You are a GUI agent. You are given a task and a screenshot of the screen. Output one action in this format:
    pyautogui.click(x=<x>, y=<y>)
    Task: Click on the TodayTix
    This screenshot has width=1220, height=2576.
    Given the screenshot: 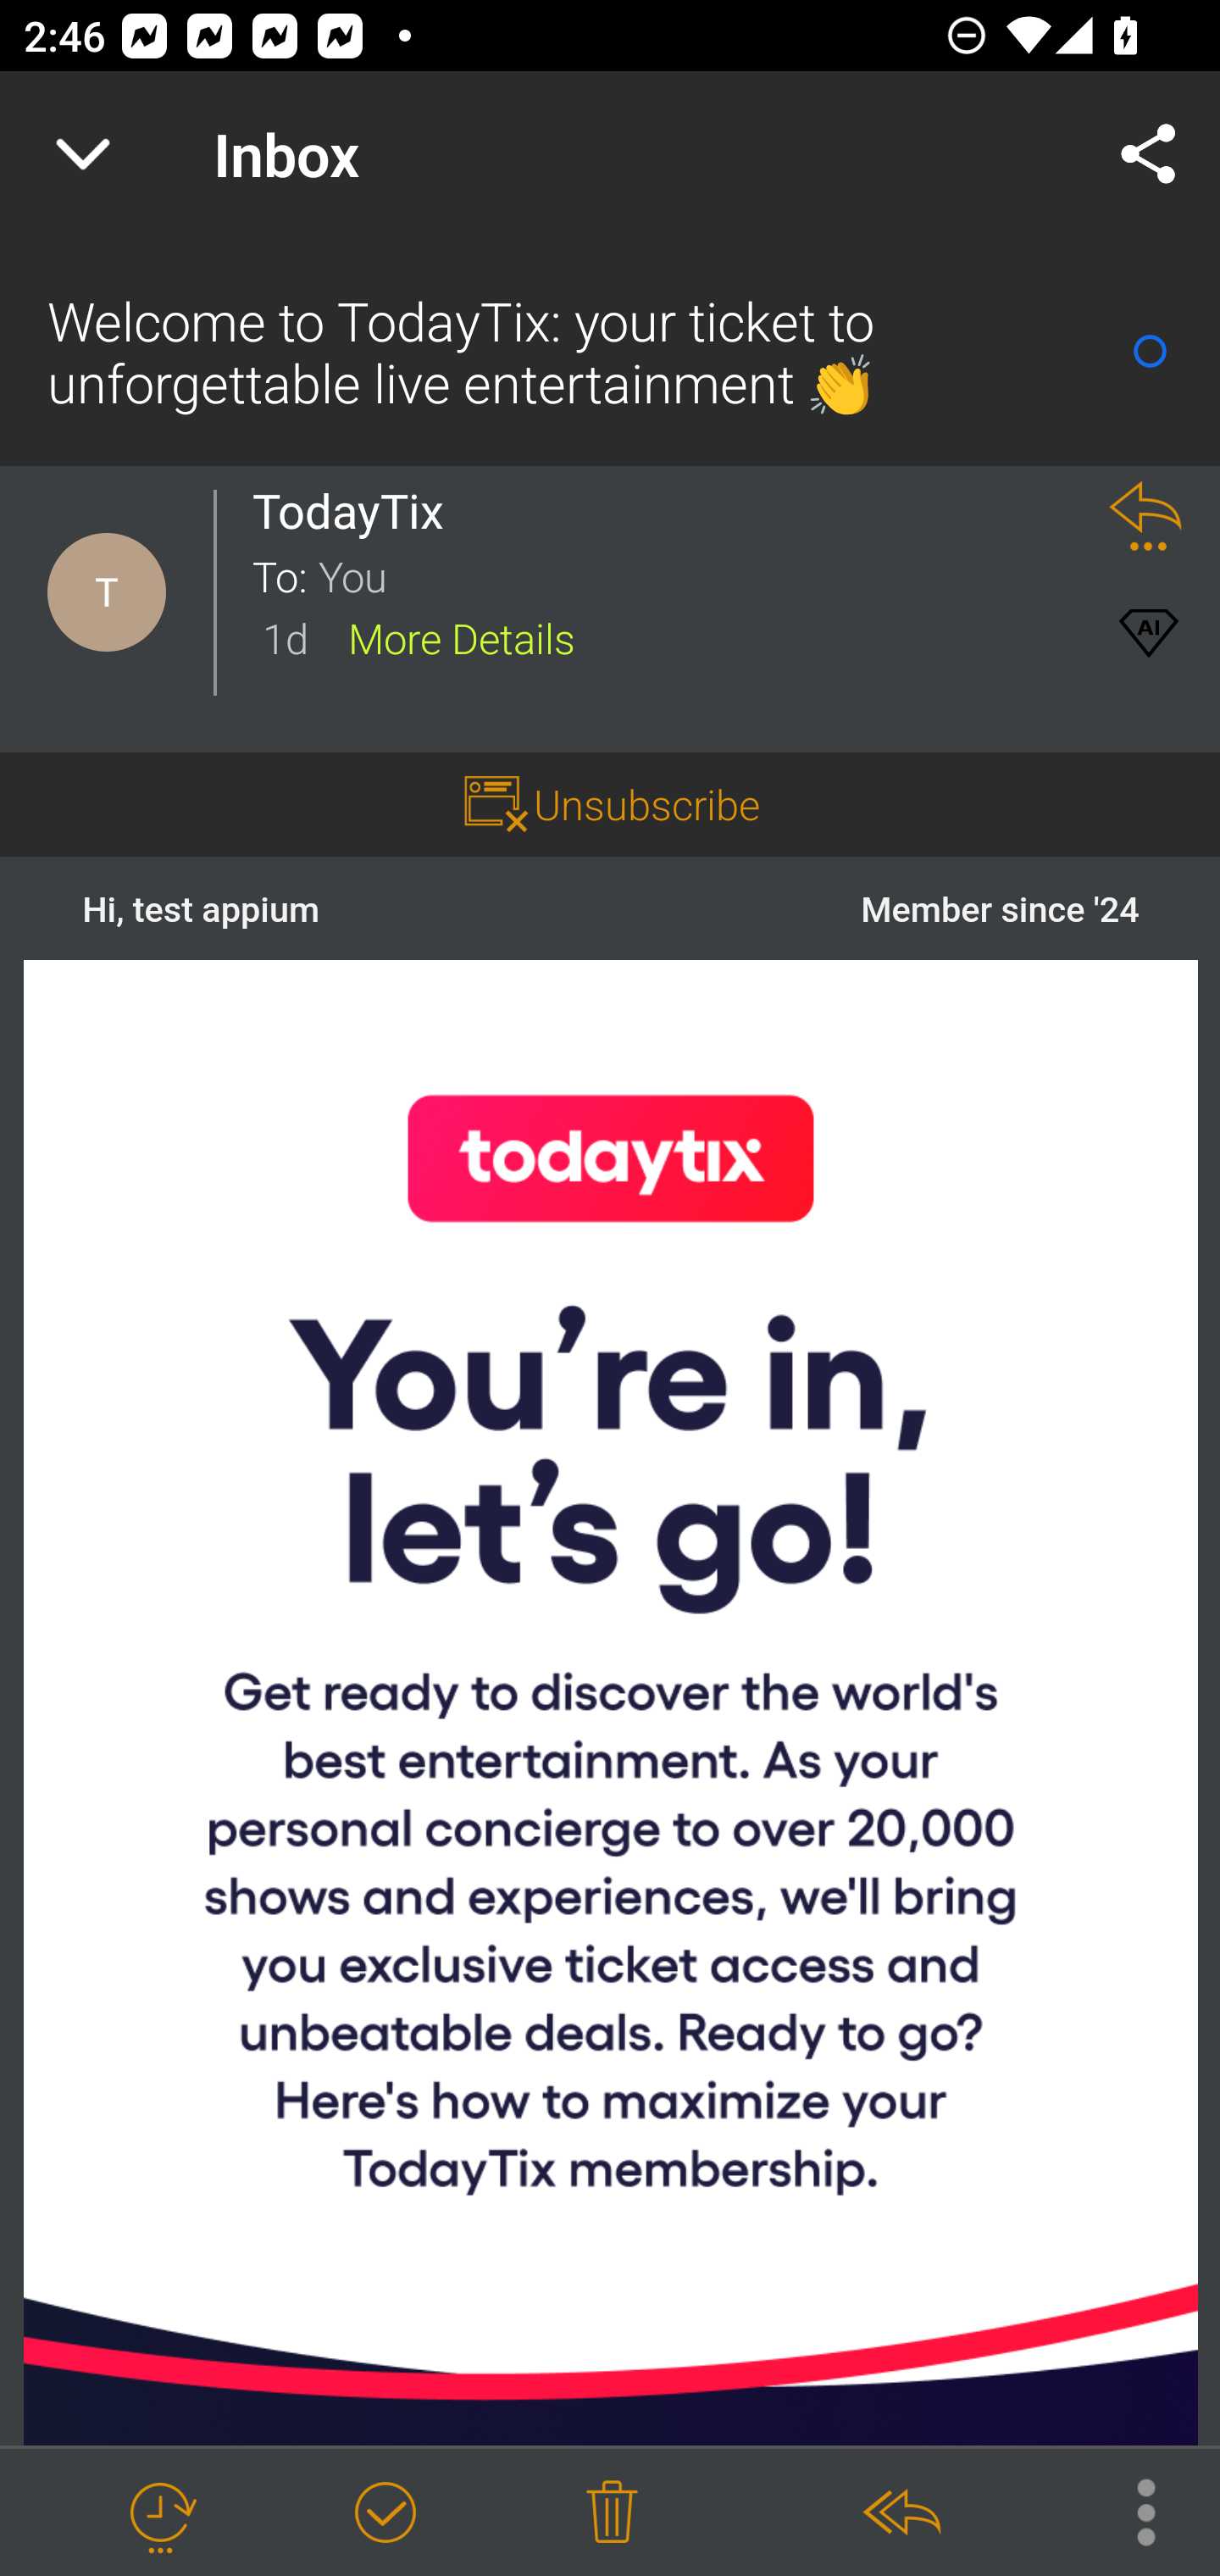 What is the action you would take?
    pyautogui.click(x=357, y=511)
    